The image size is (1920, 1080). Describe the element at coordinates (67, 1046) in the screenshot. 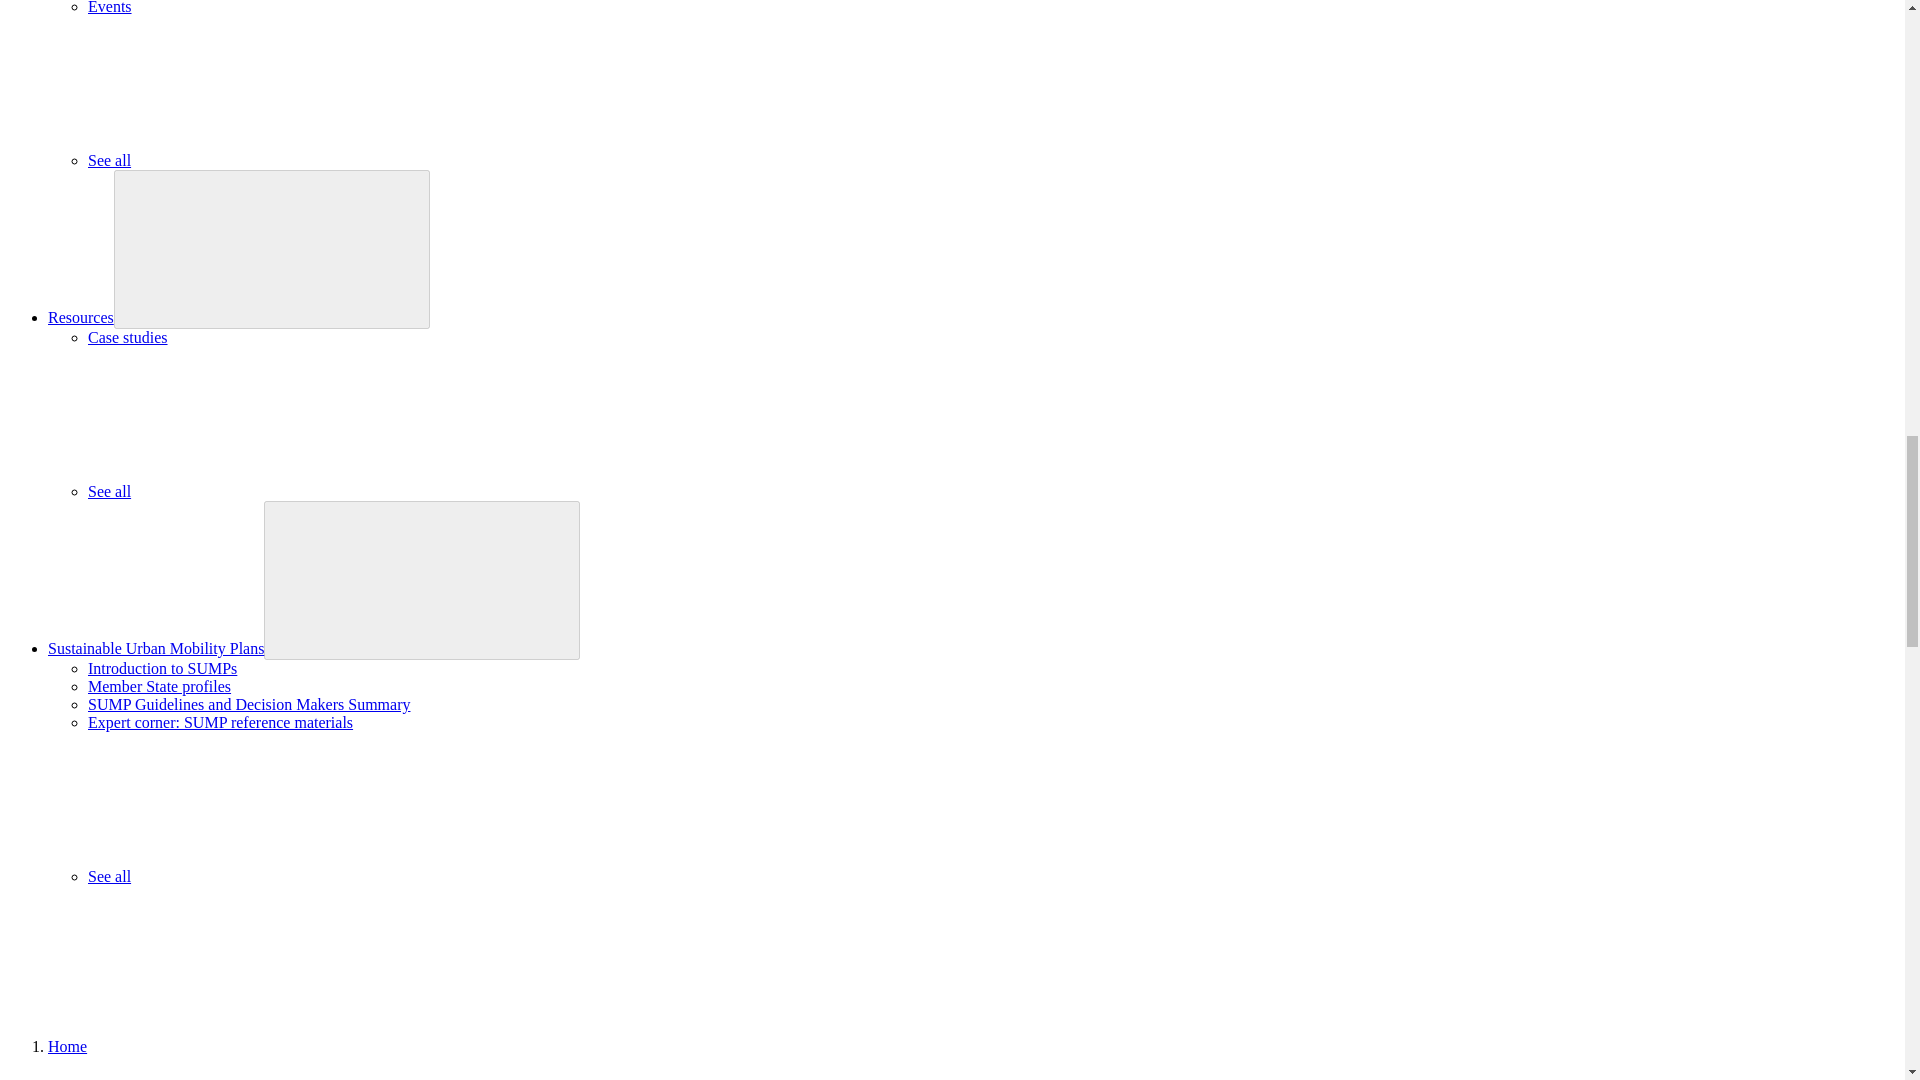

I see `Home` at that location.